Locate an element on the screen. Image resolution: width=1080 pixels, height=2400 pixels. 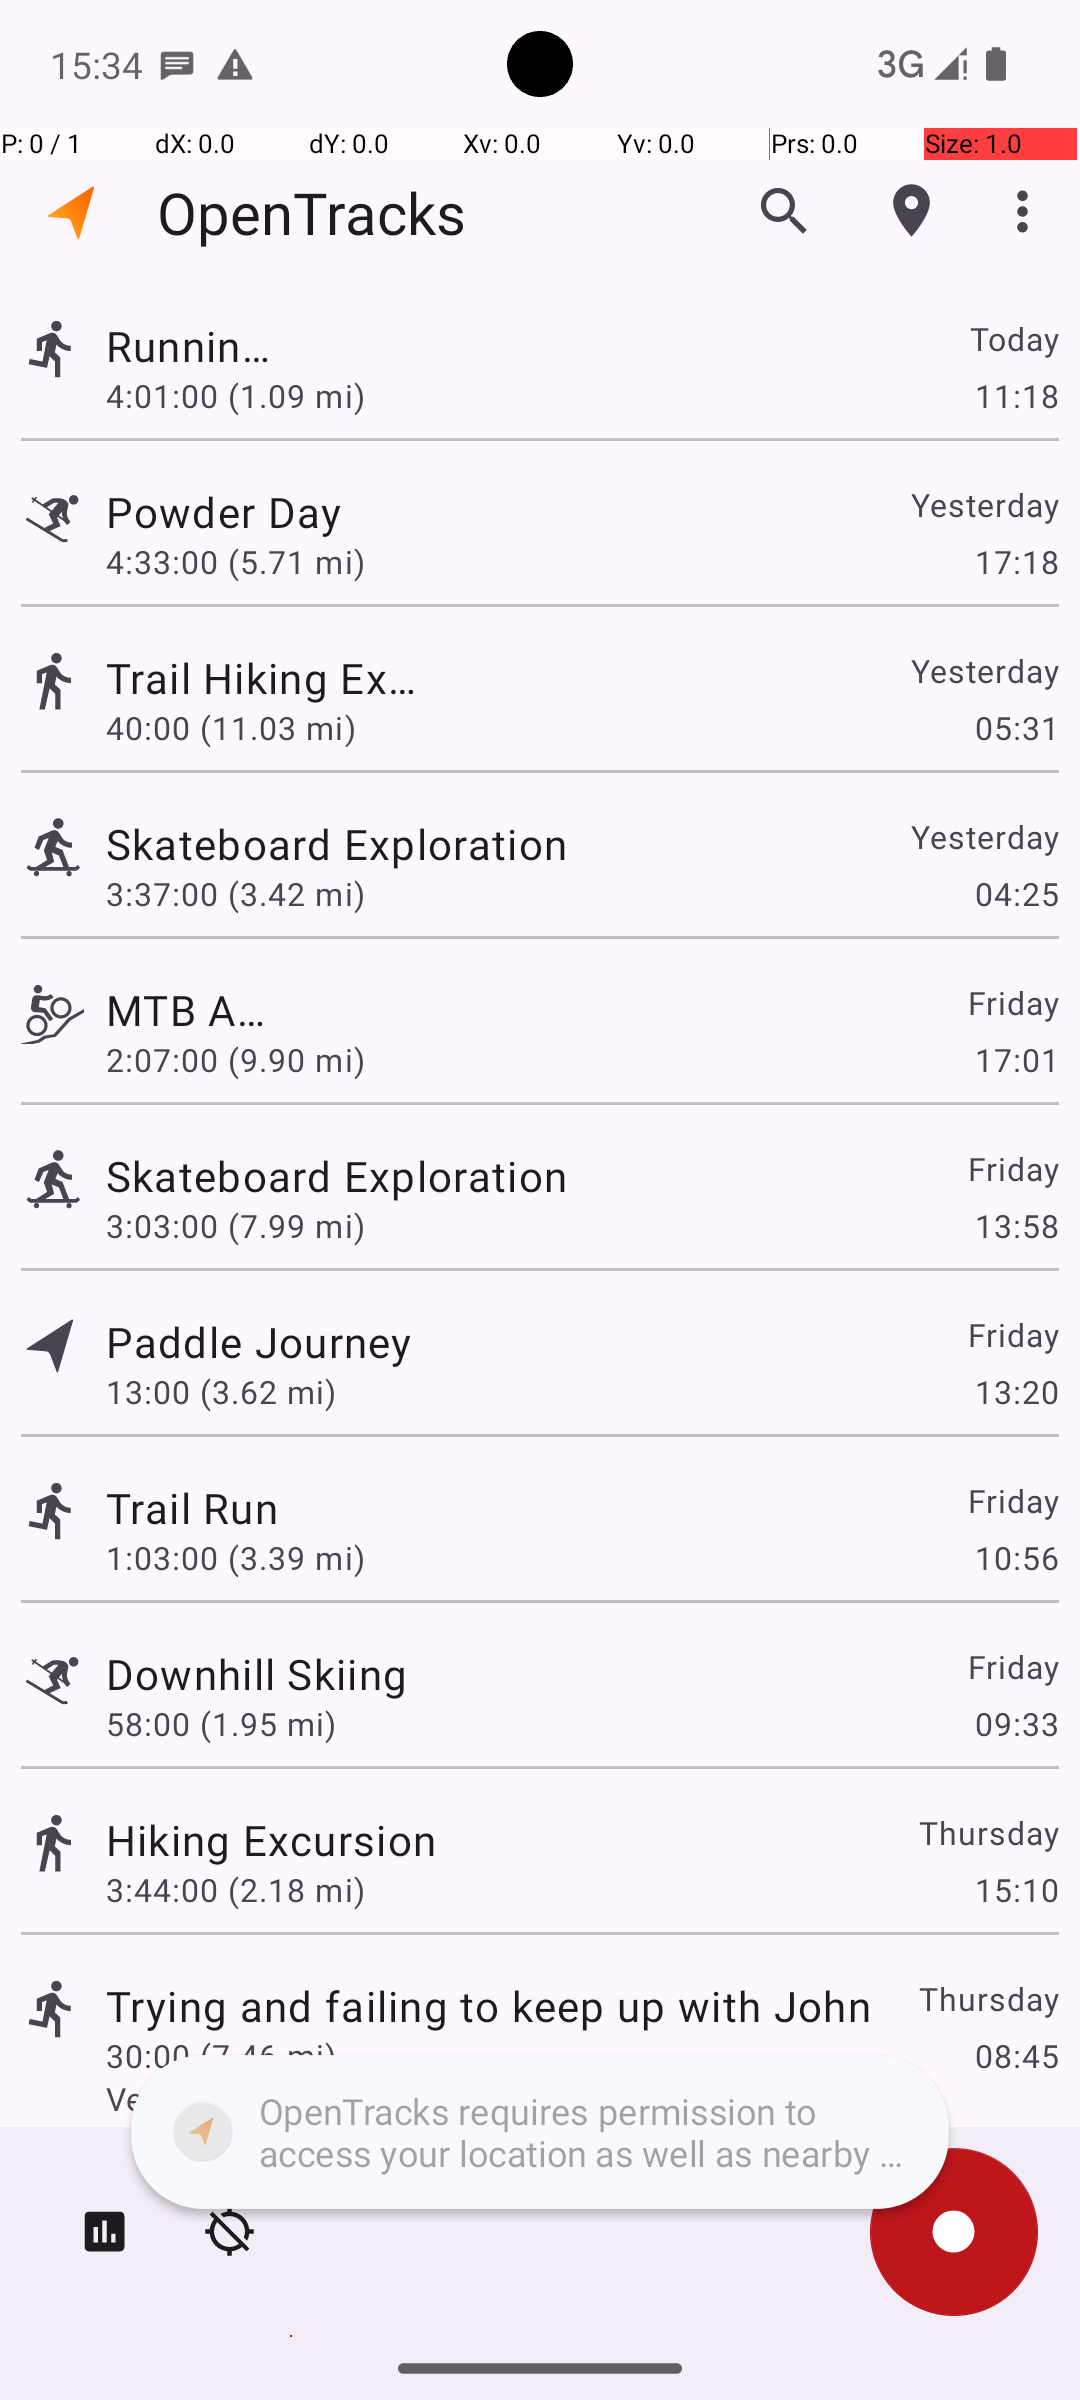
Track is located at coordinates (52, 348).